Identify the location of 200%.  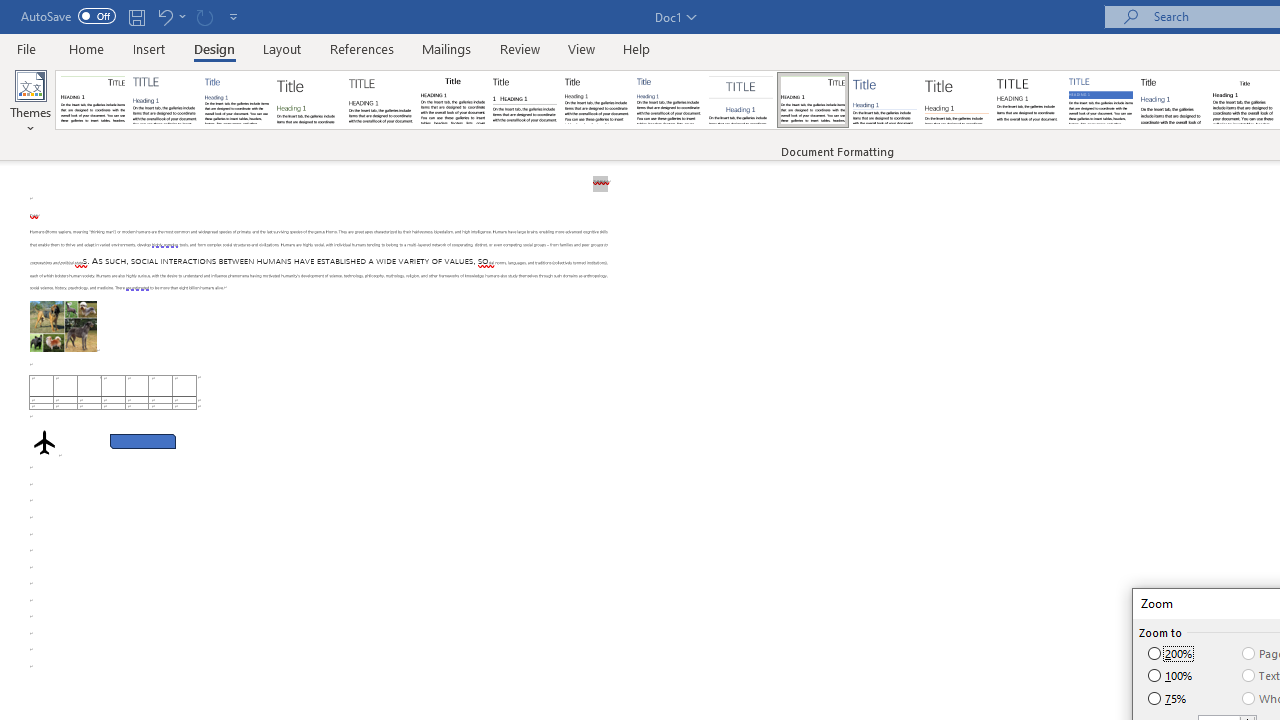
(1172, 653).